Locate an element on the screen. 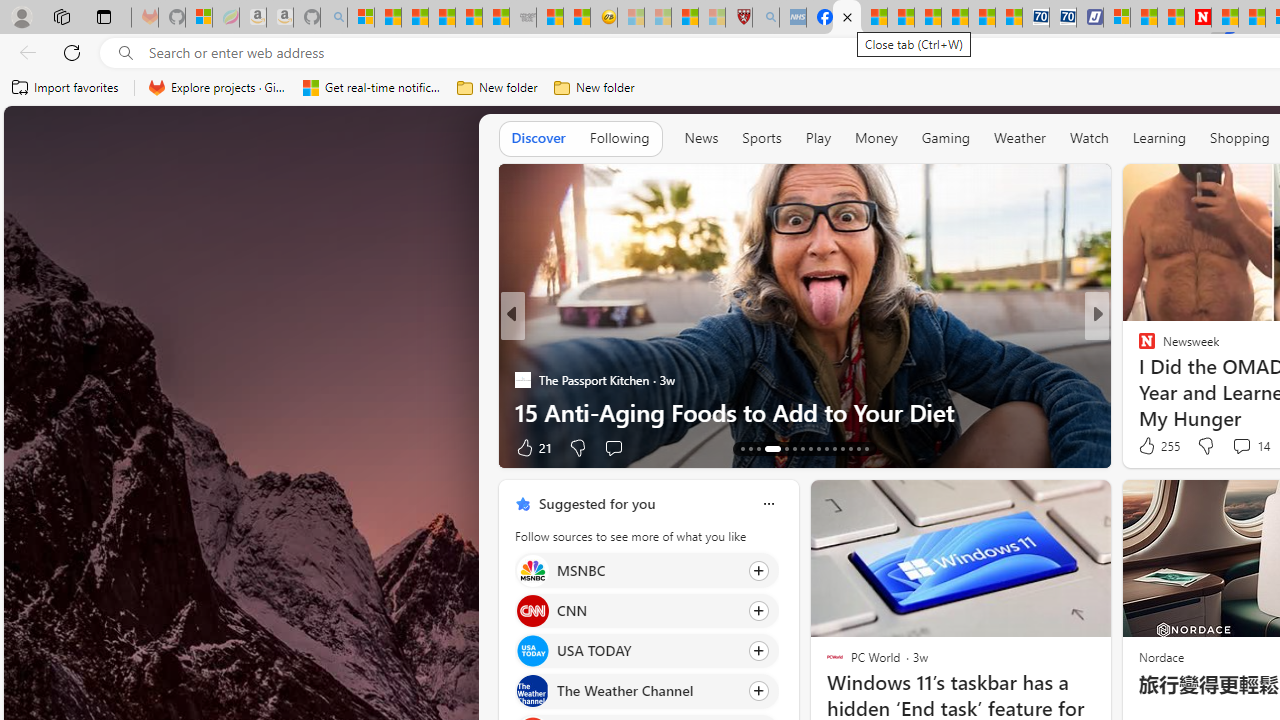 The image size is (1280, 720). USA TODAY is located at coordinates (532, 652).